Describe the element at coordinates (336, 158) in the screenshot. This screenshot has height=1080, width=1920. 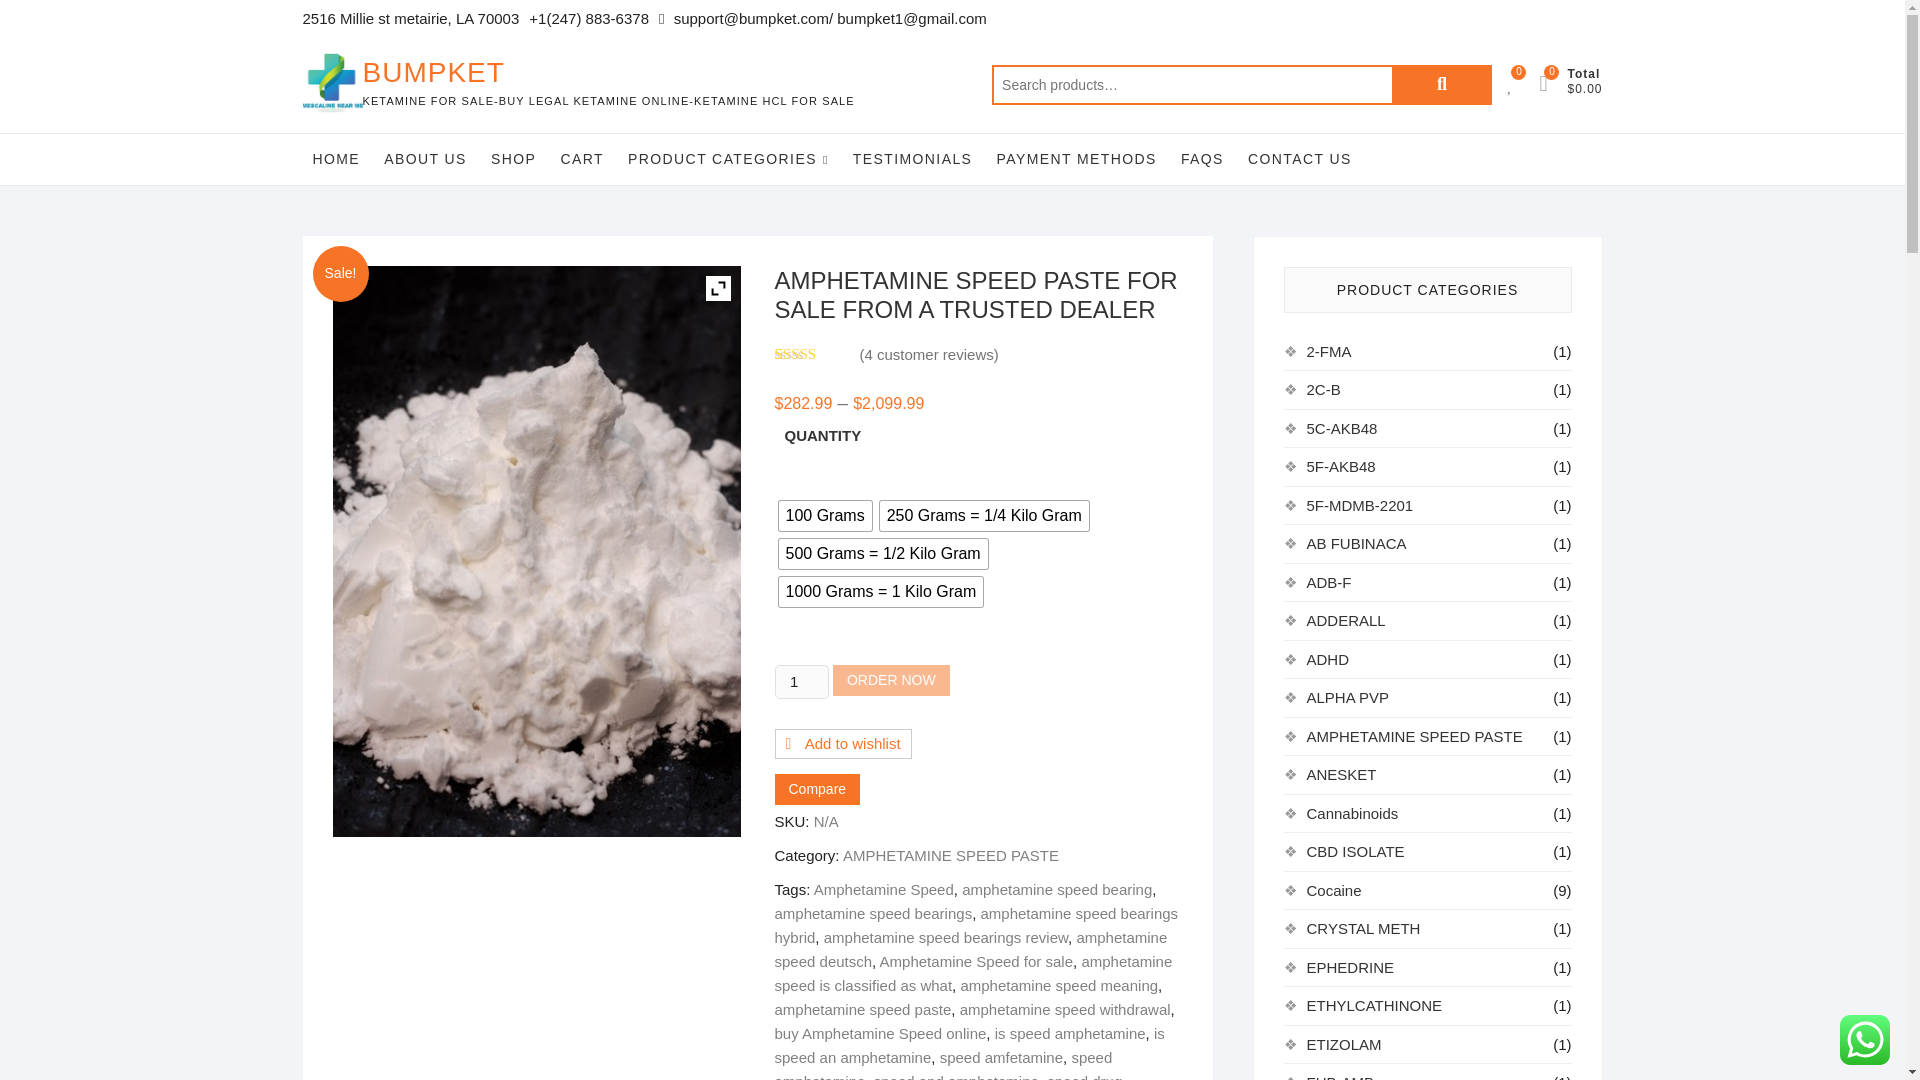
I see `HOME` at that location.